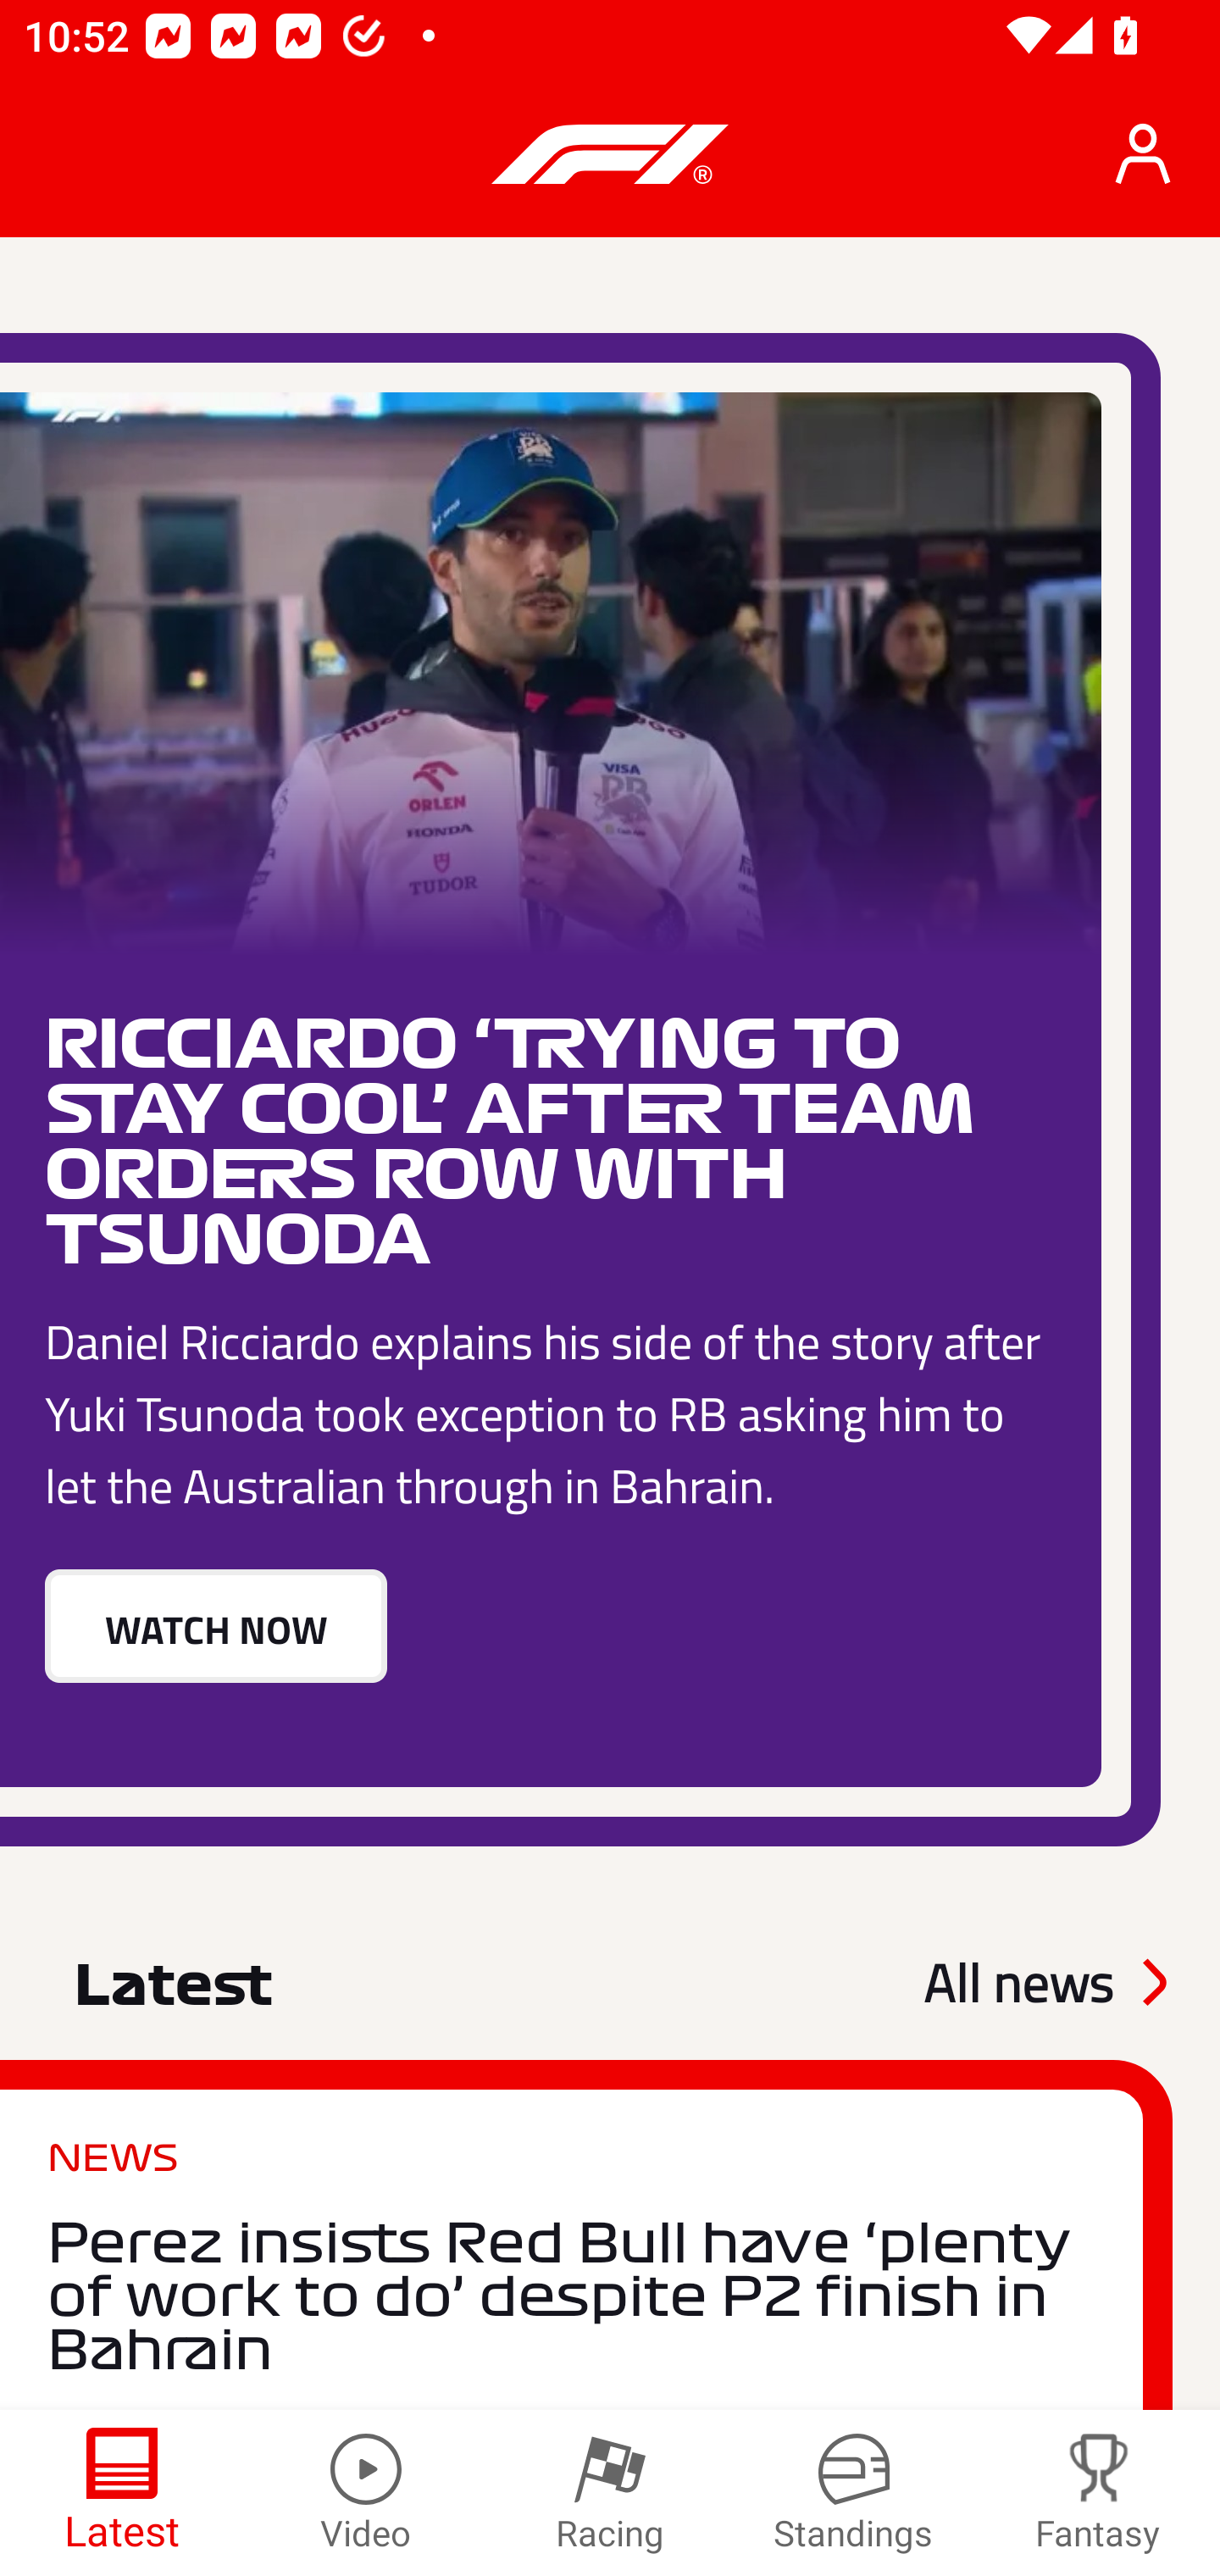  I want to click on Video, so click(366, 2493).